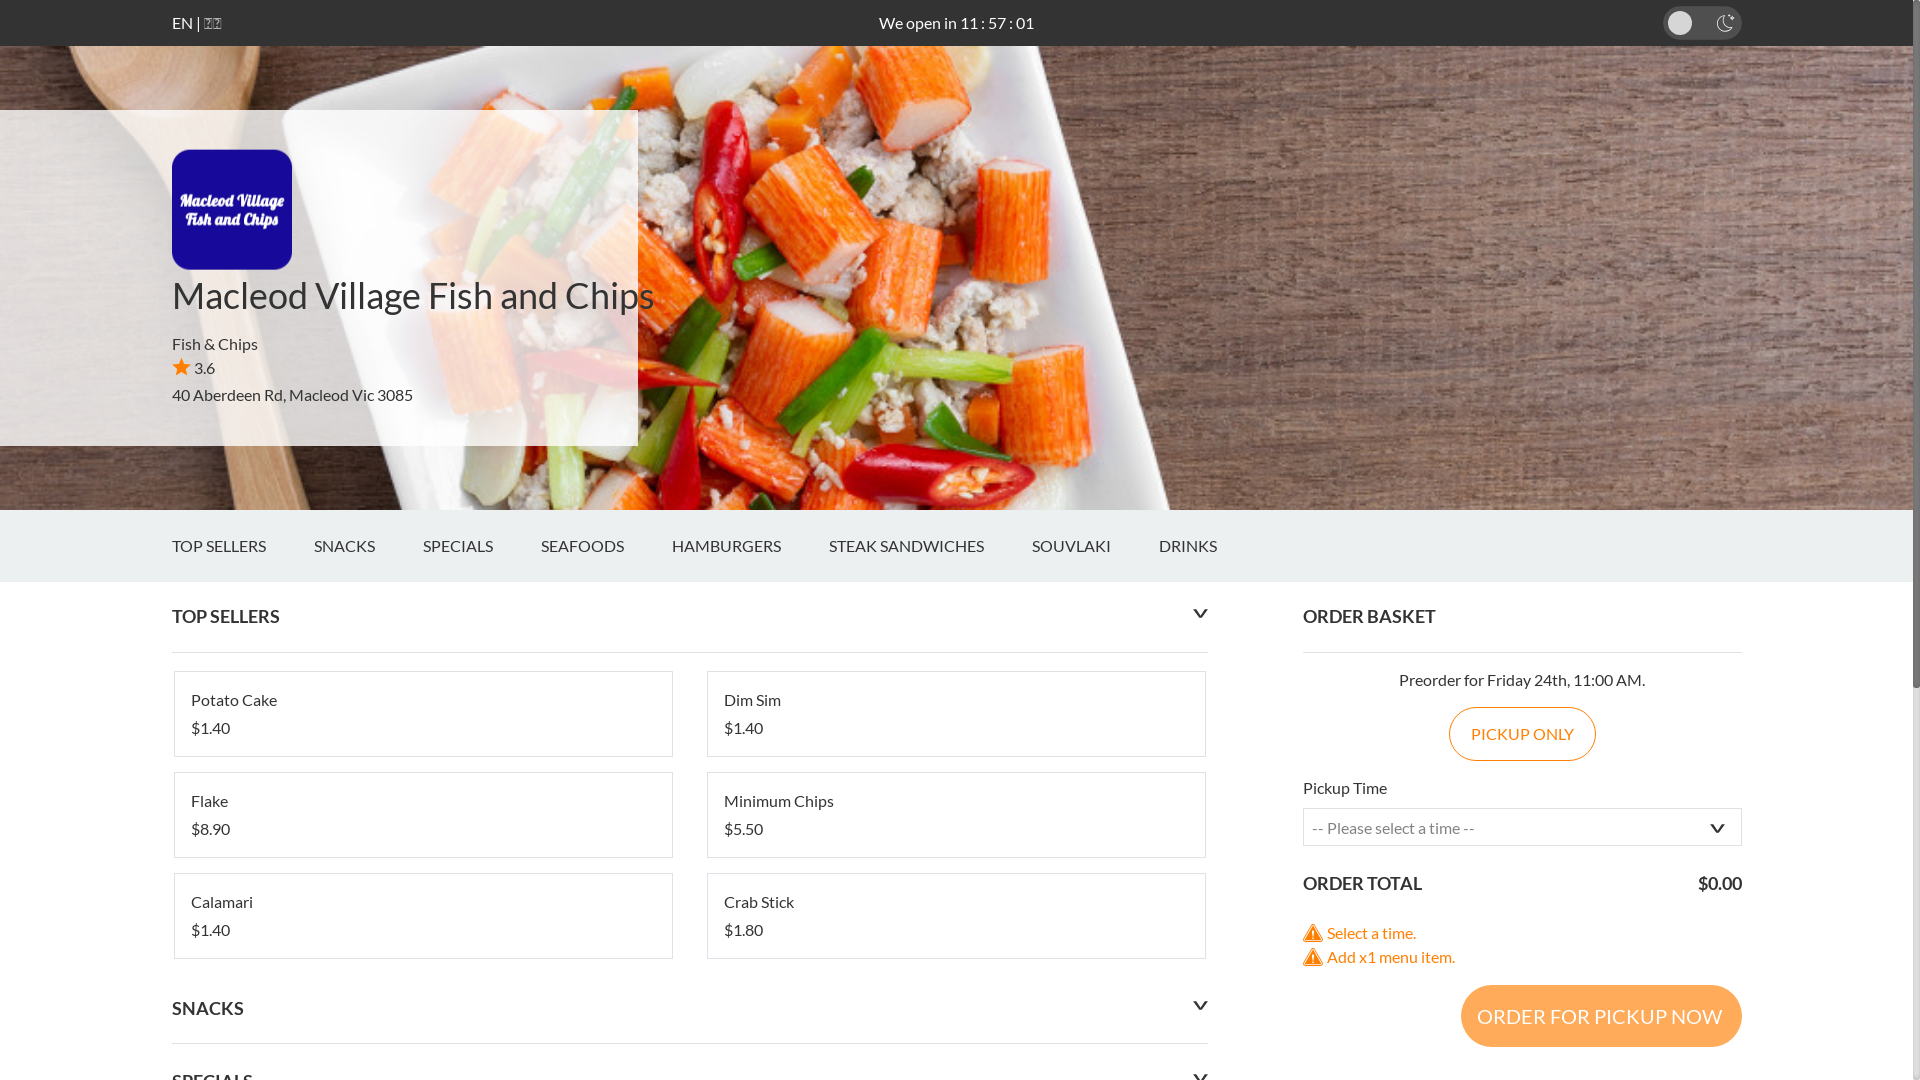  Describe the element at coordinates (422, 916) in the screenshot. I see `Calamari
$1.40` at that location.